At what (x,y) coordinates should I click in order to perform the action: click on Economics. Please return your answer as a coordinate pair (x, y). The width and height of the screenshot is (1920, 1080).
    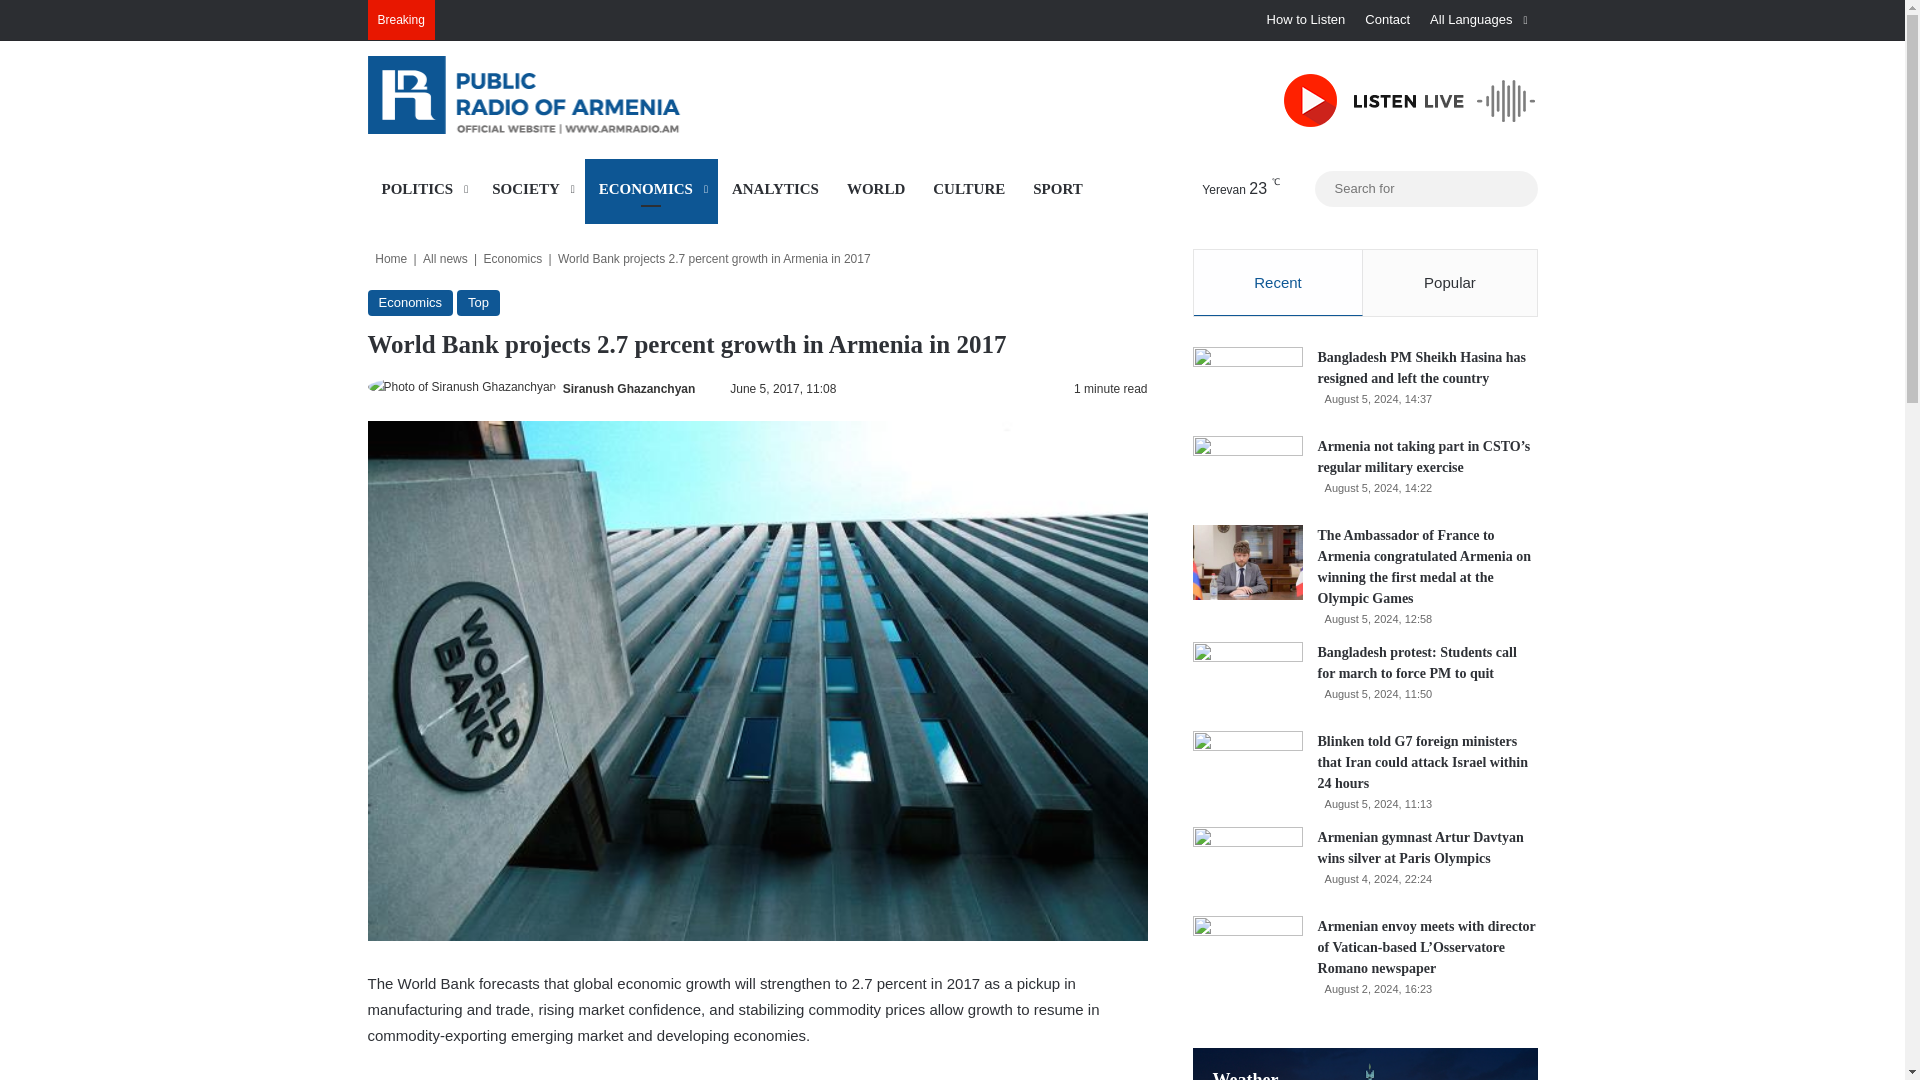
    Looking at the image, I should click on (410, 303).